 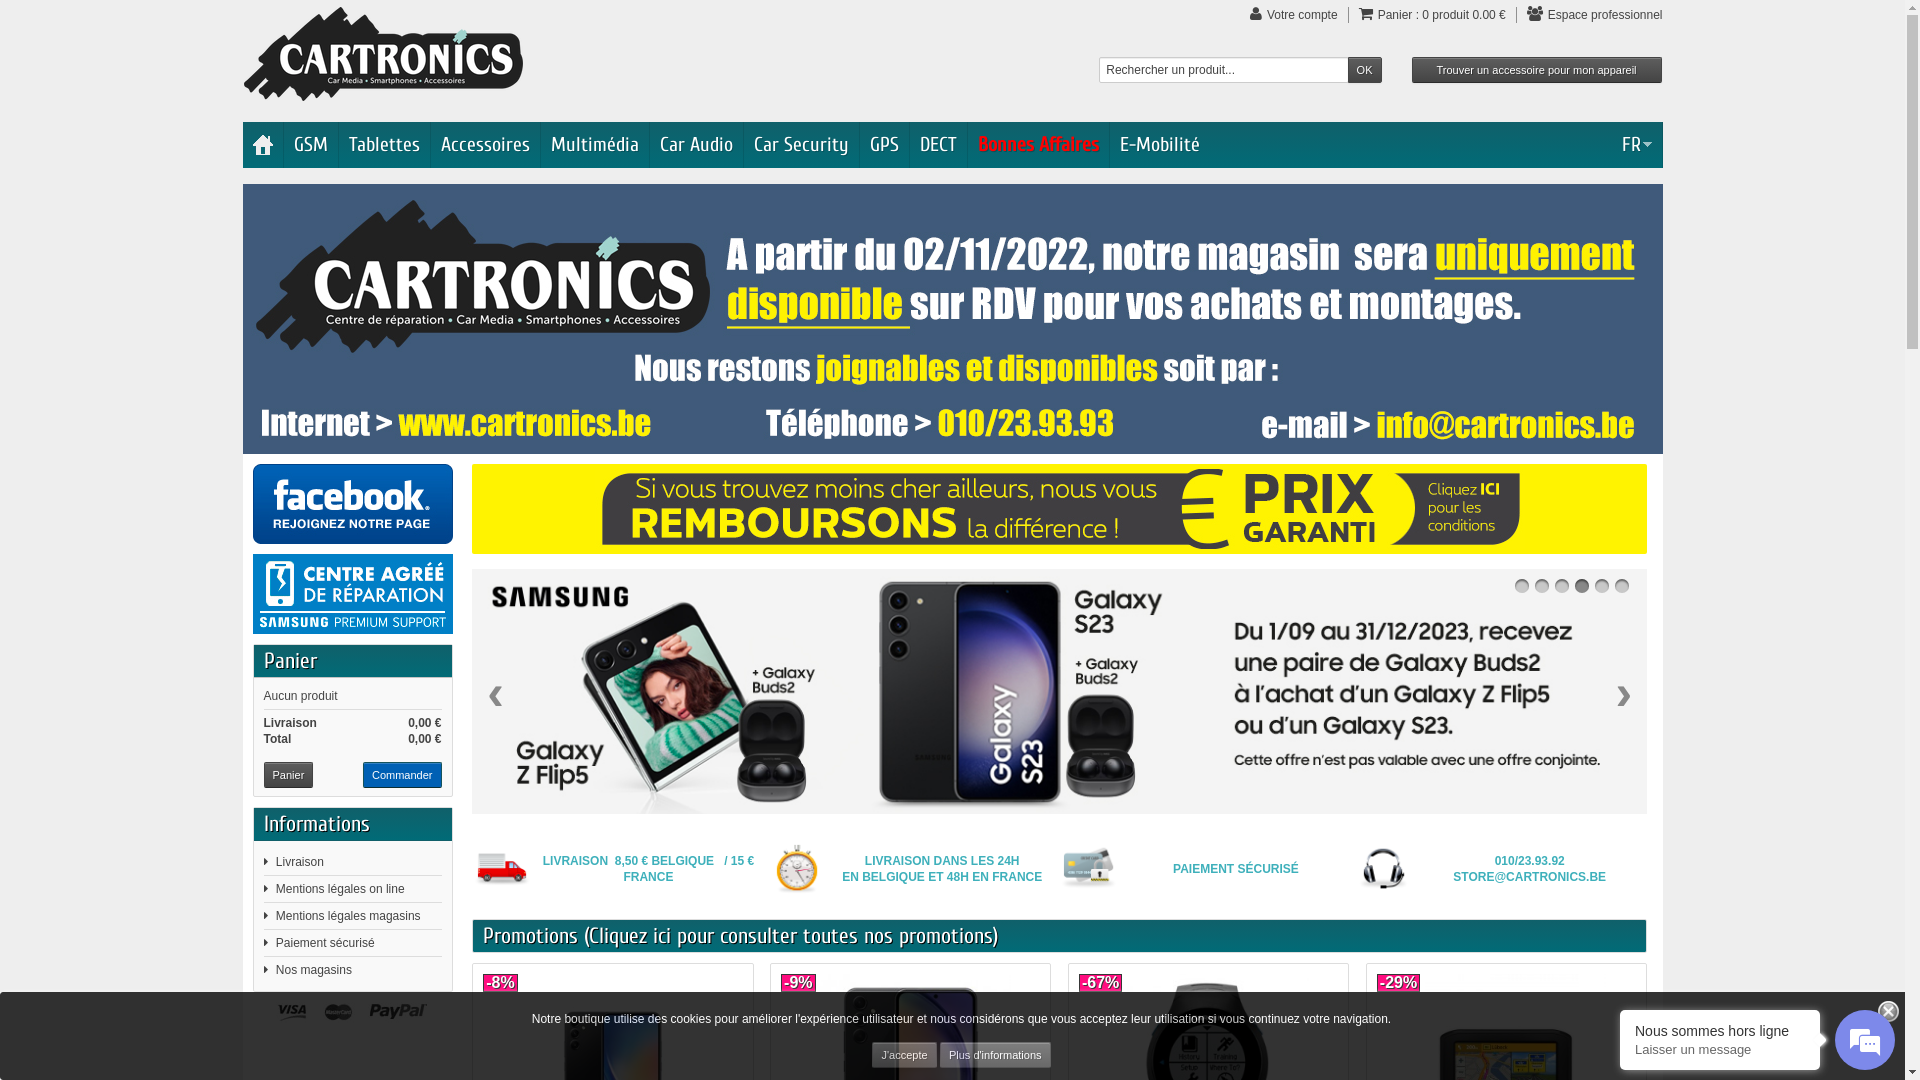 What do you see at coordinates (384, 53) in the screenshot?
I see `Cartronics` at bounding box center [384, 53].